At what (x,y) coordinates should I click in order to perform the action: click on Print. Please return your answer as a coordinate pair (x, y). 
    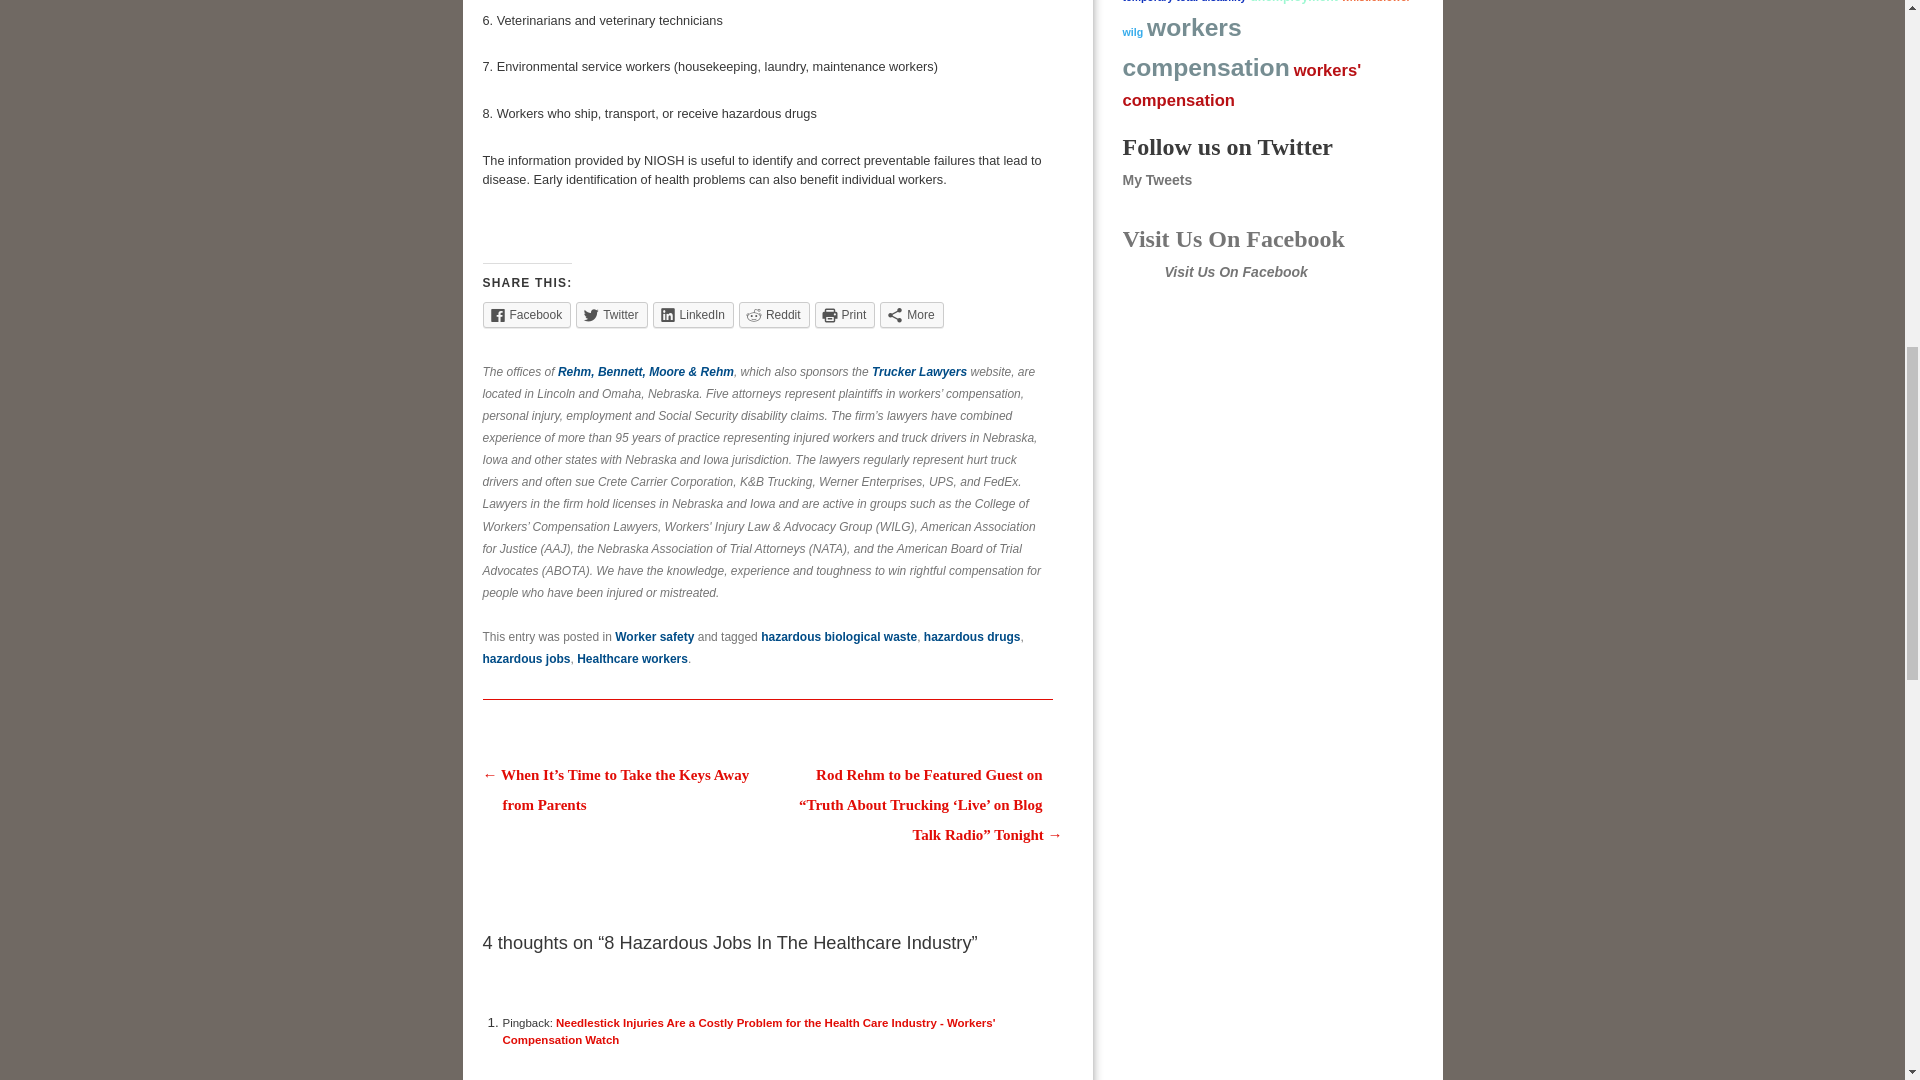
    Looking at the image, I should click on (844, 315).